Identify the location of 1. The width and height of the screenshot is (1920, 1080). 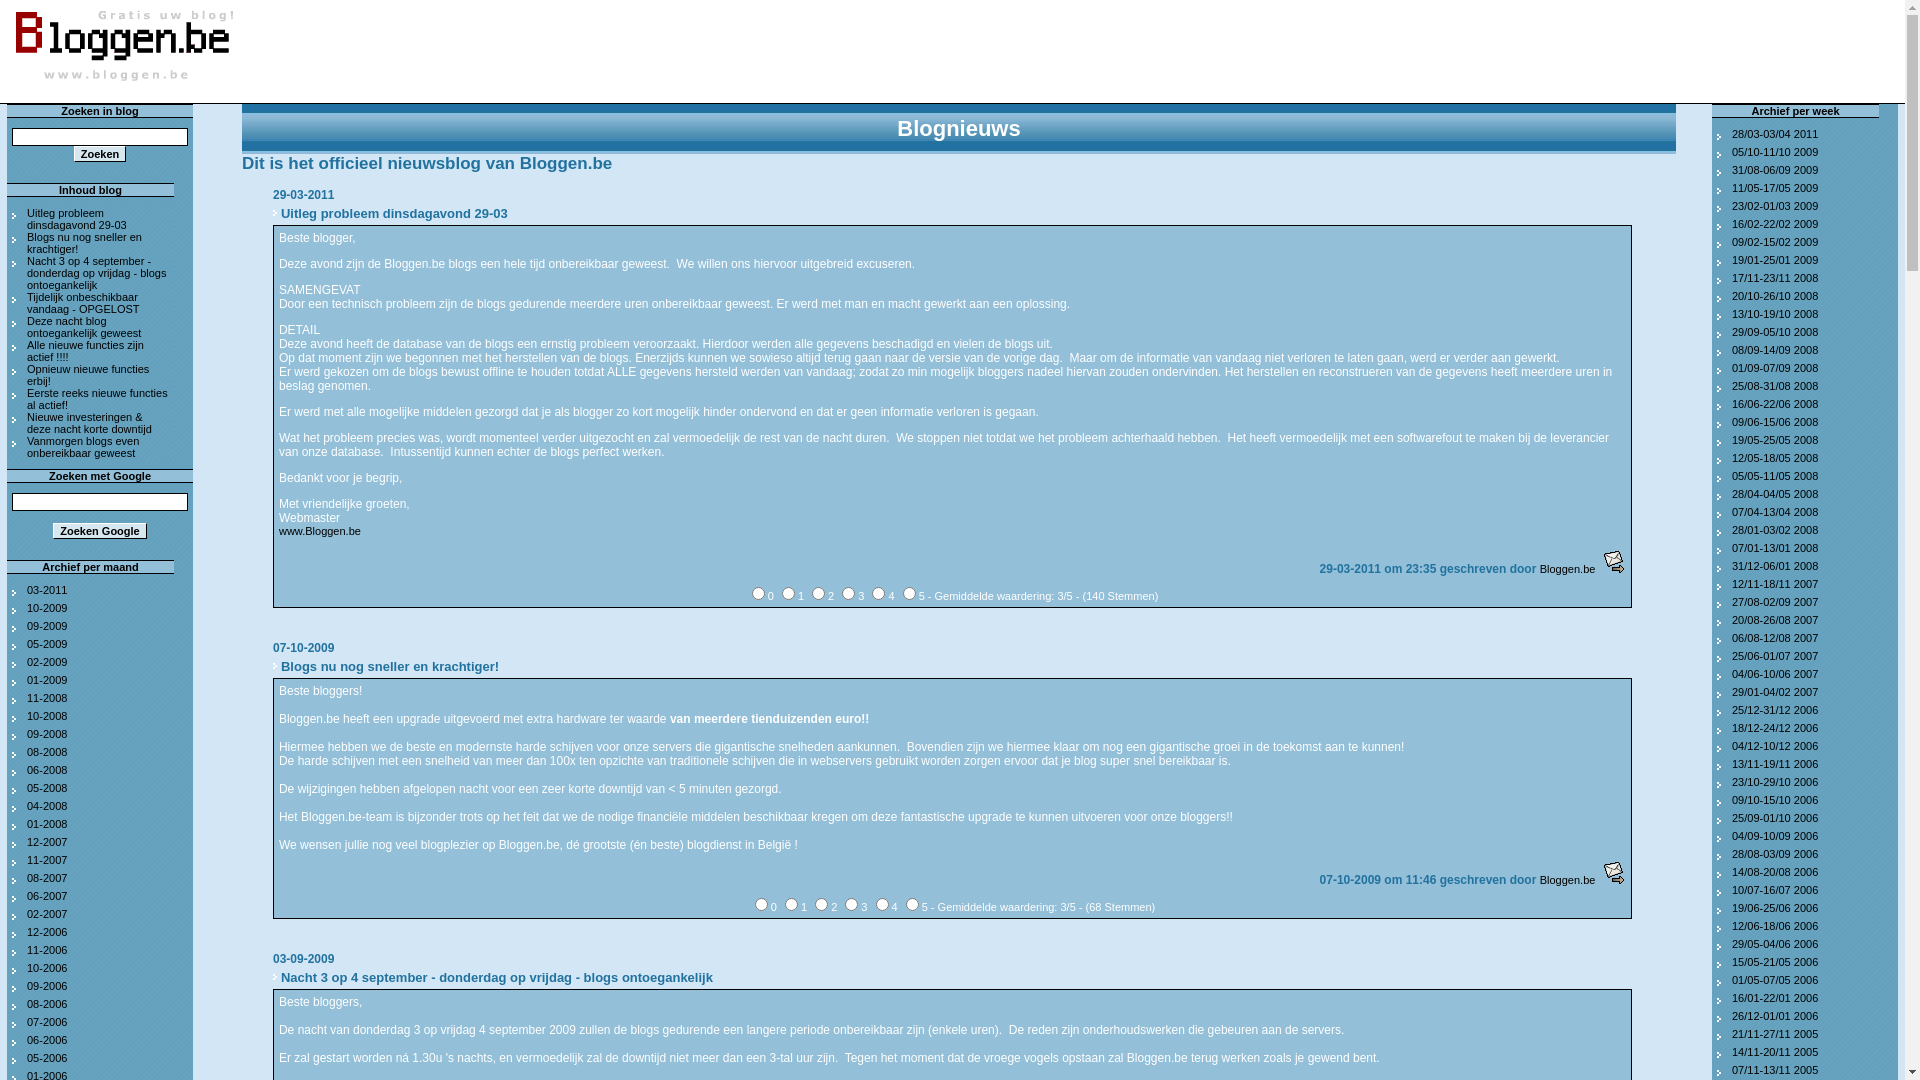
(792, 904).